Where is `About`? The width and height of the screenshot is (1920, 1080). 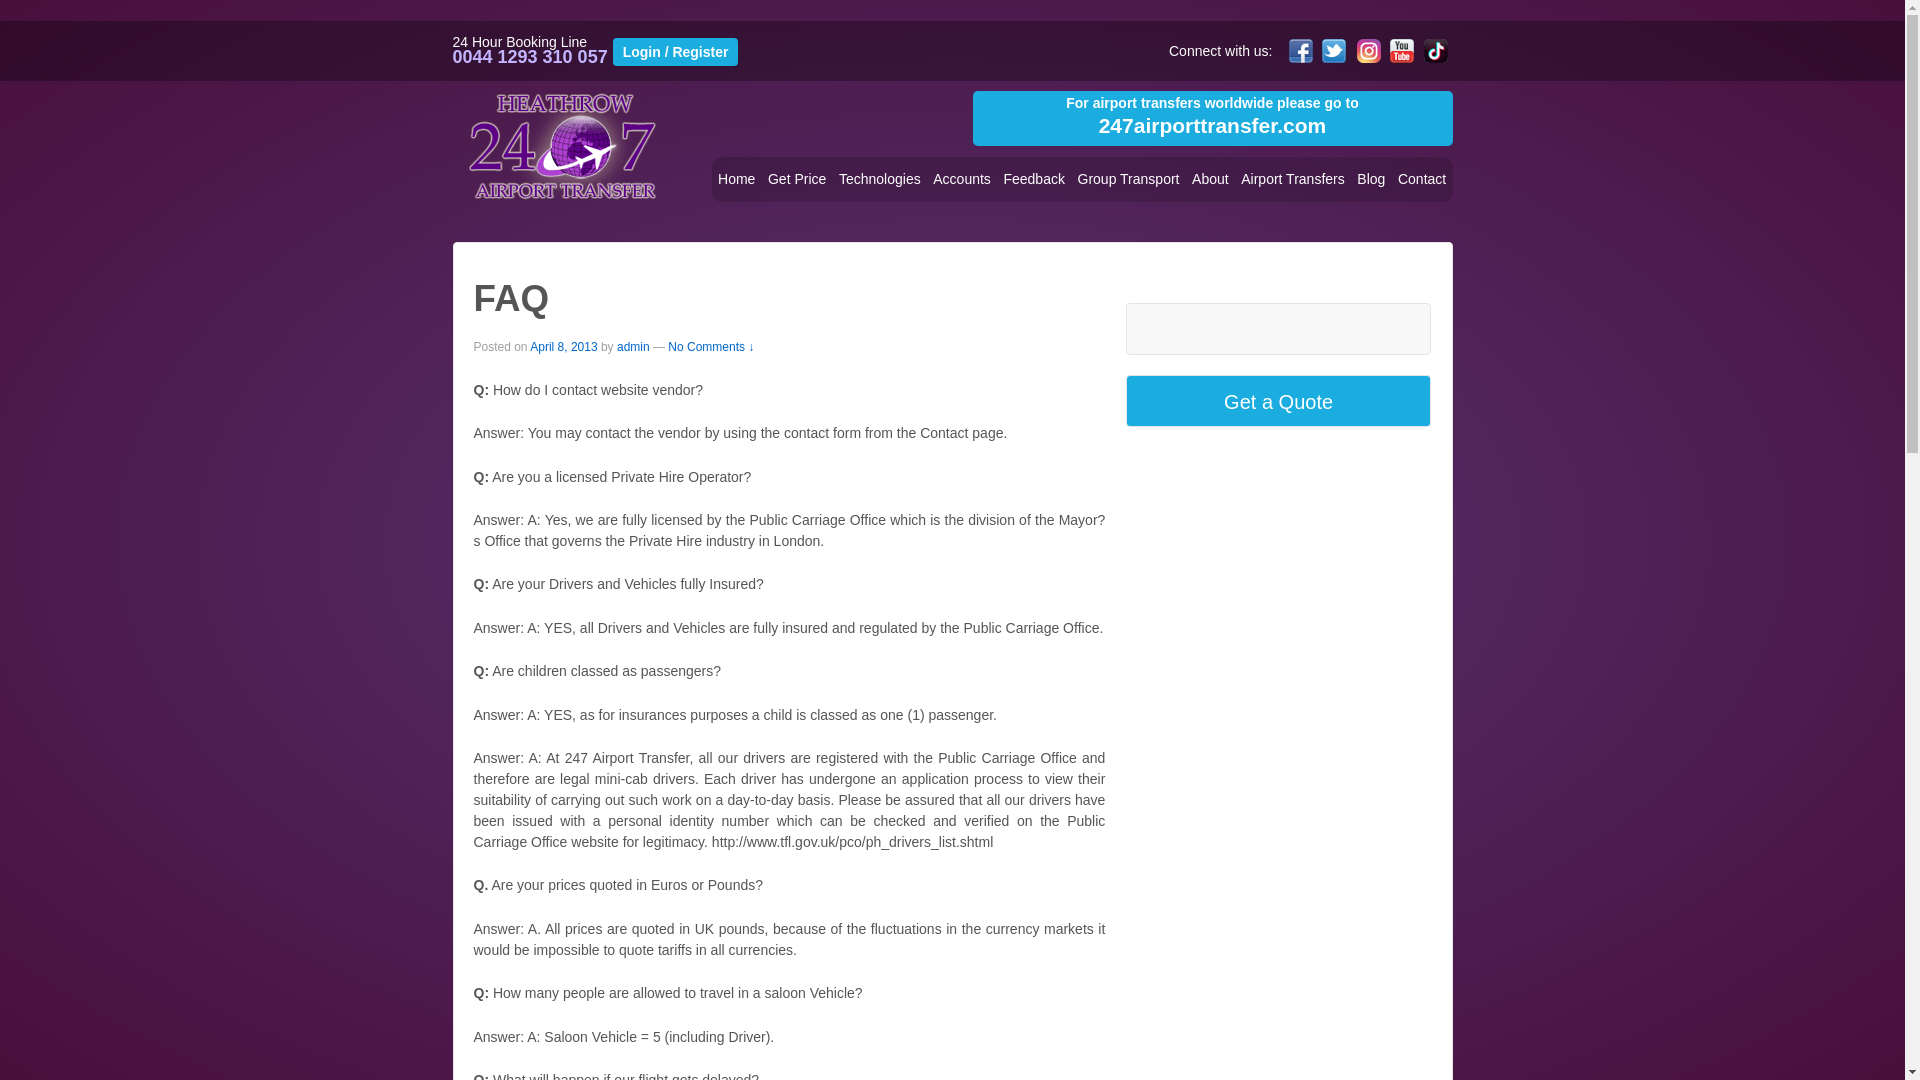
About is located at coordinates (1210, 178).